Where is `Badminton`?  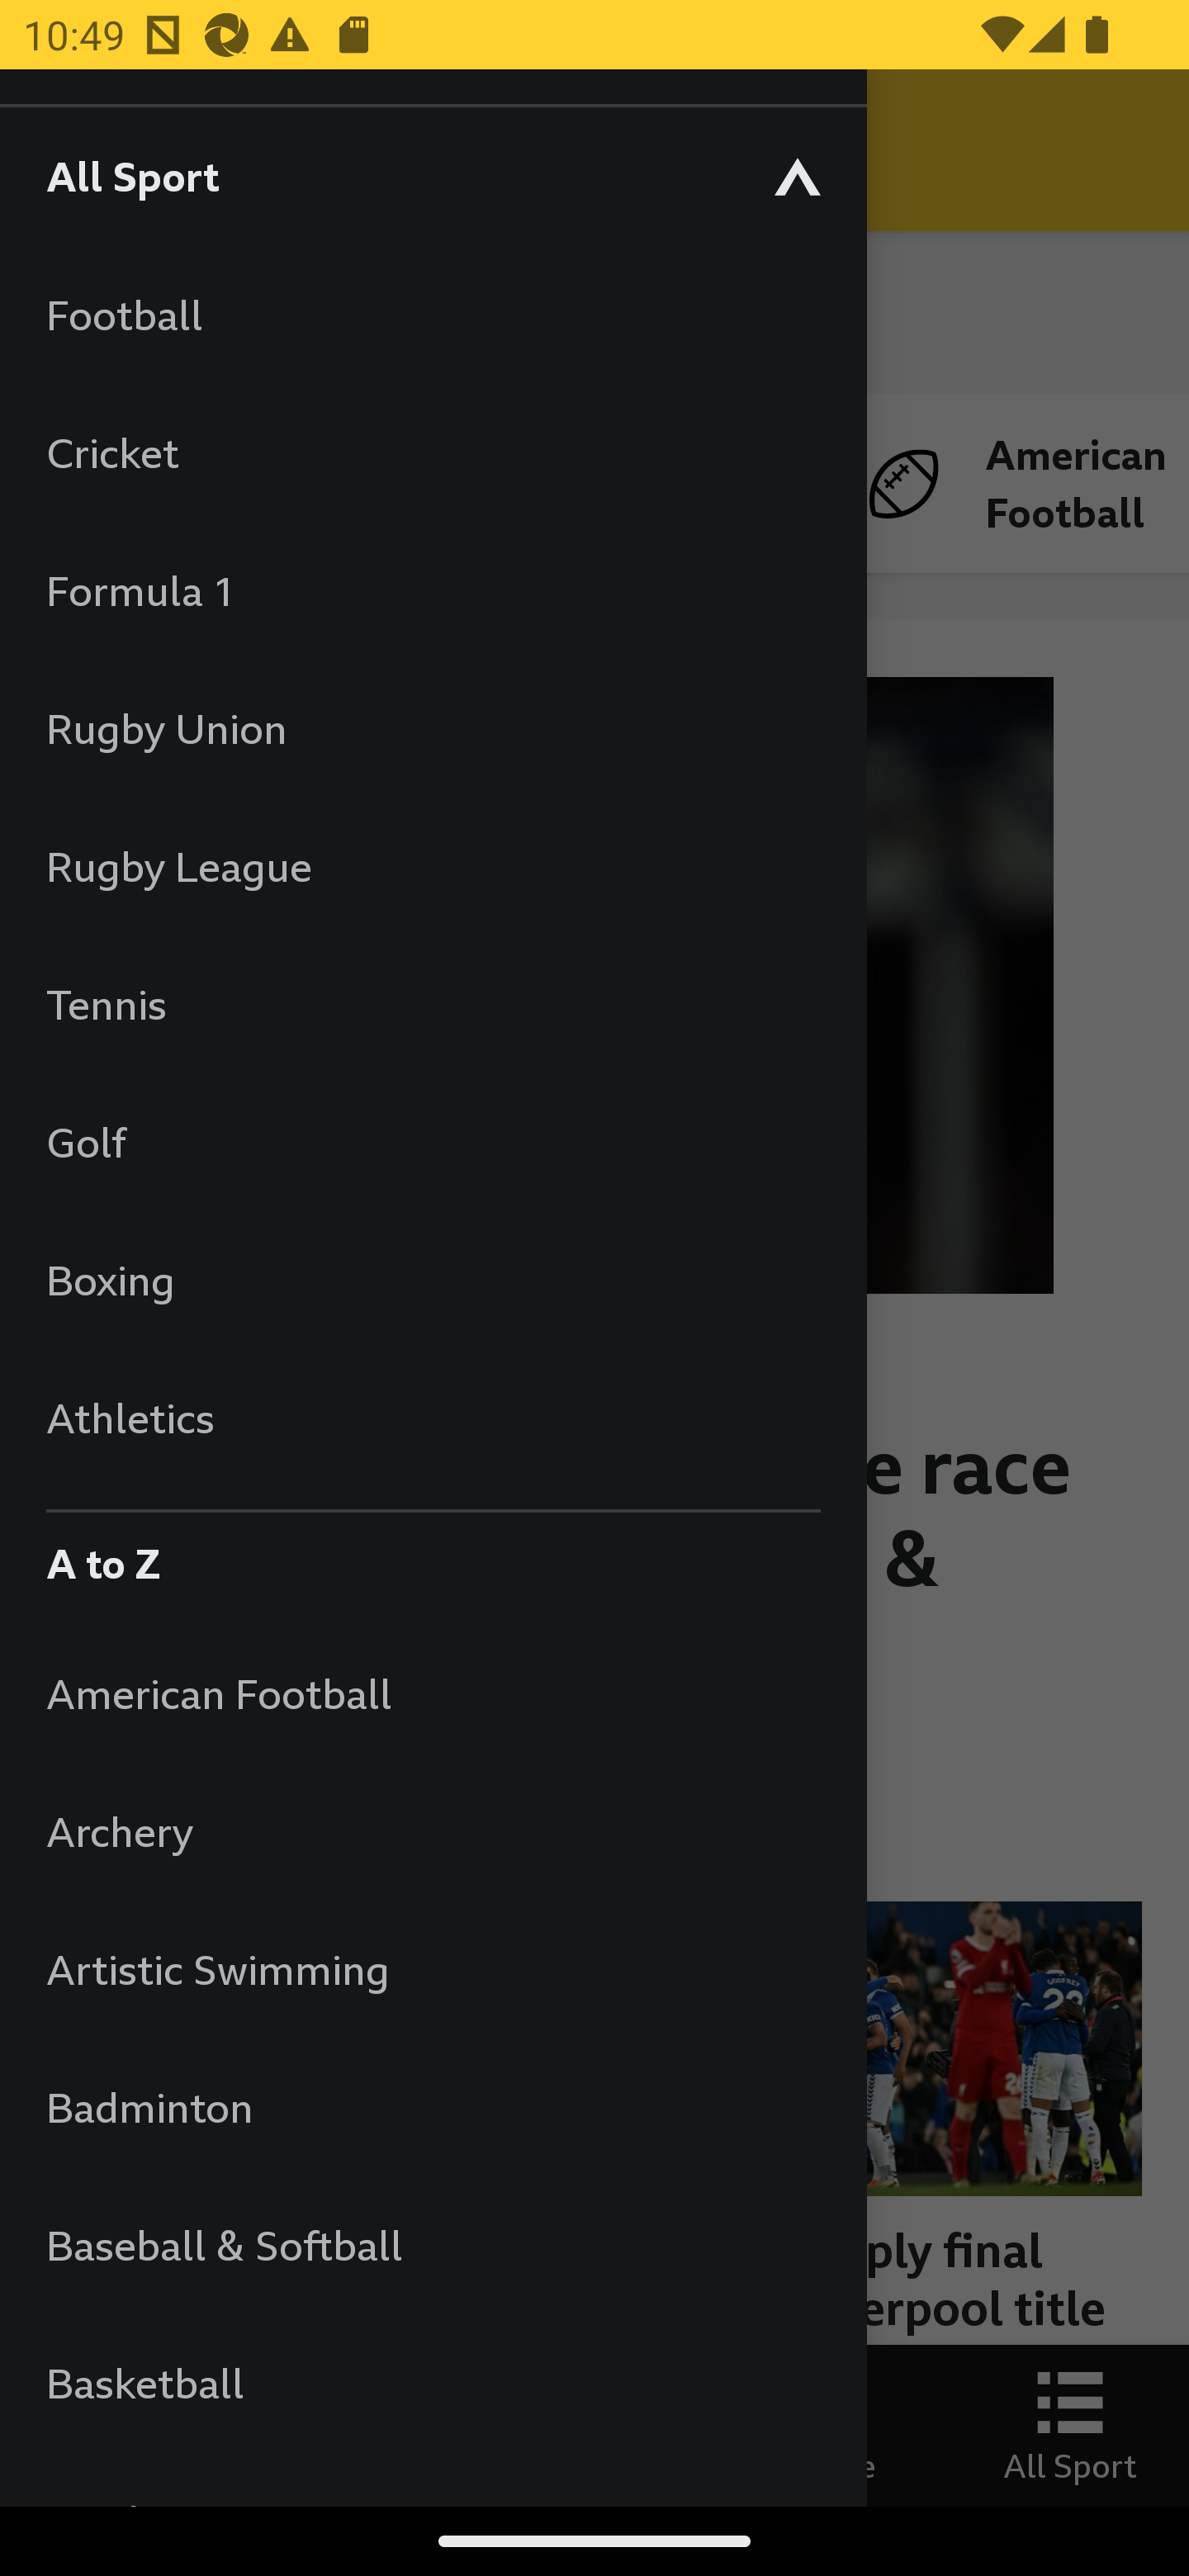 Badminton is located at coordinates (433, 2107).